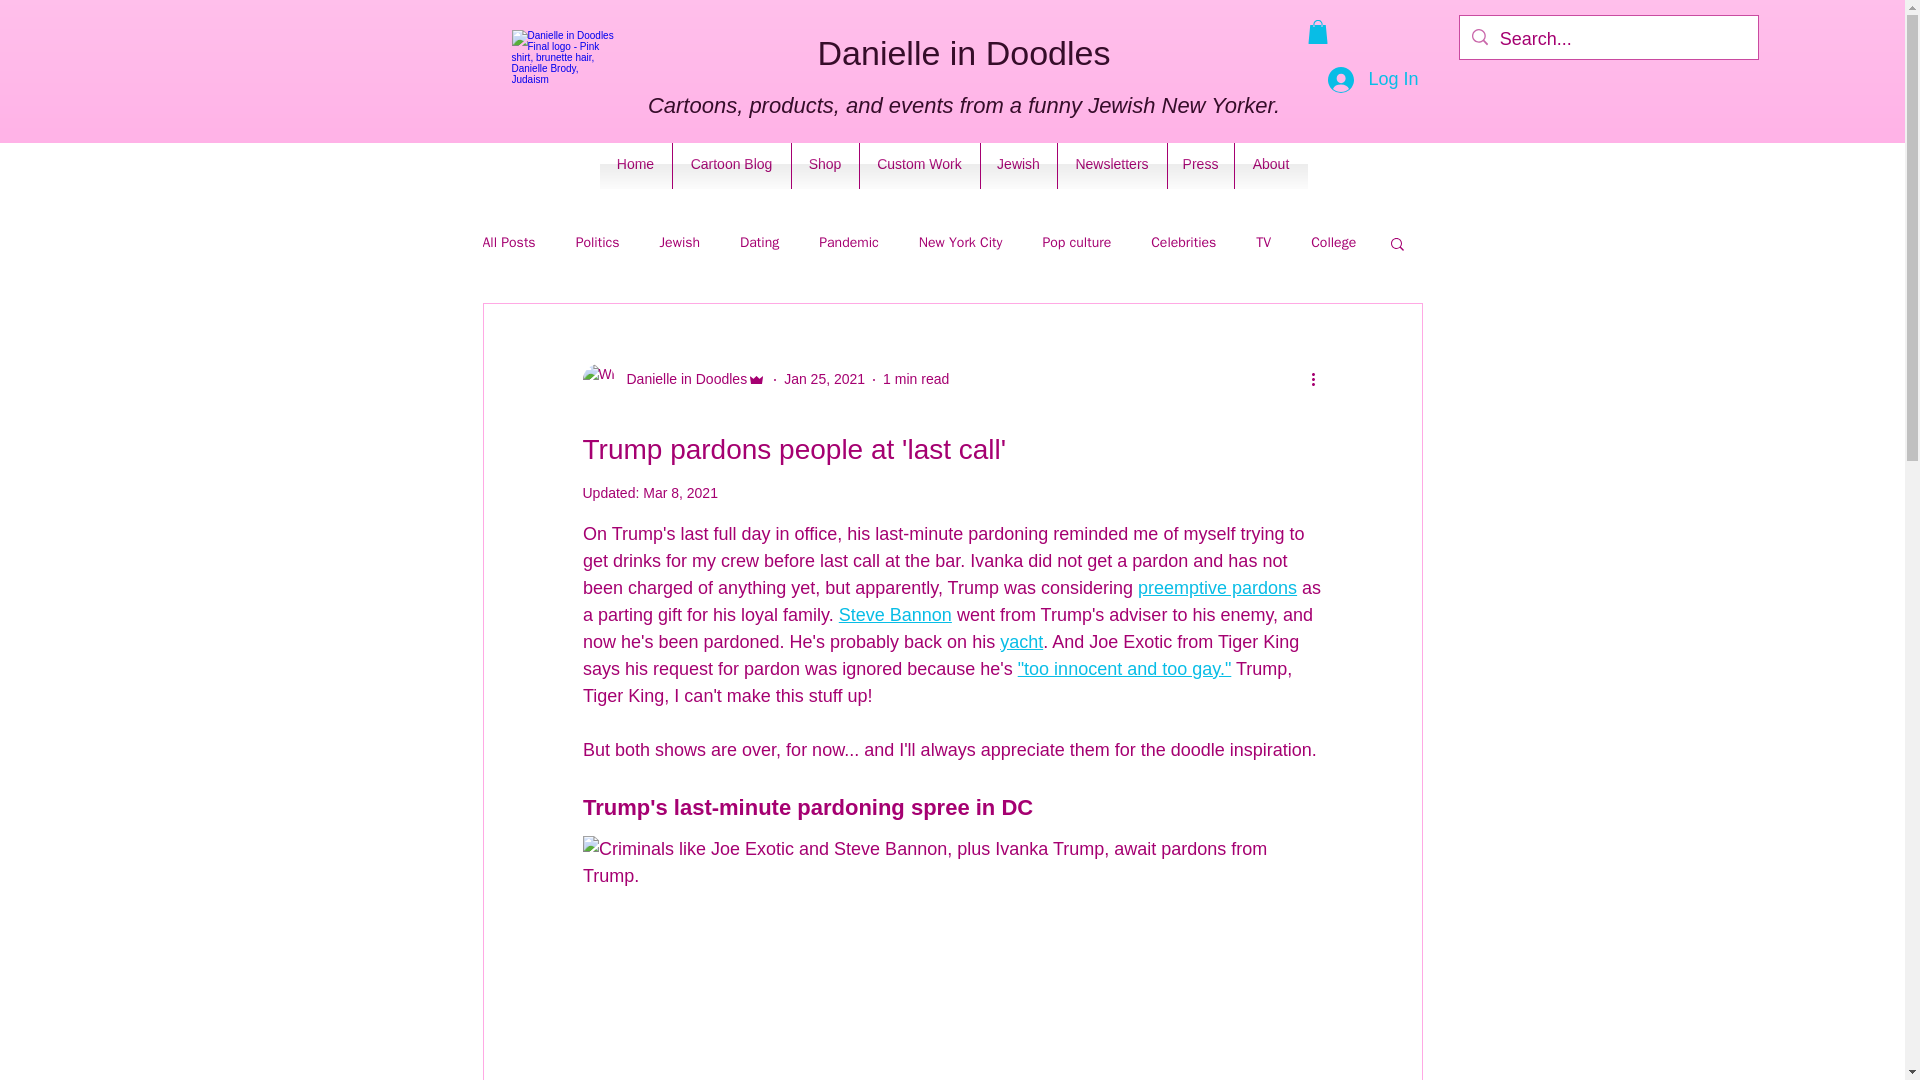 The width and height of the screenshot is (1920, 1080). What do you see at coordinates (680, 242) in the screenshot?
I see `Jewish` at bounding box center [680, 242].